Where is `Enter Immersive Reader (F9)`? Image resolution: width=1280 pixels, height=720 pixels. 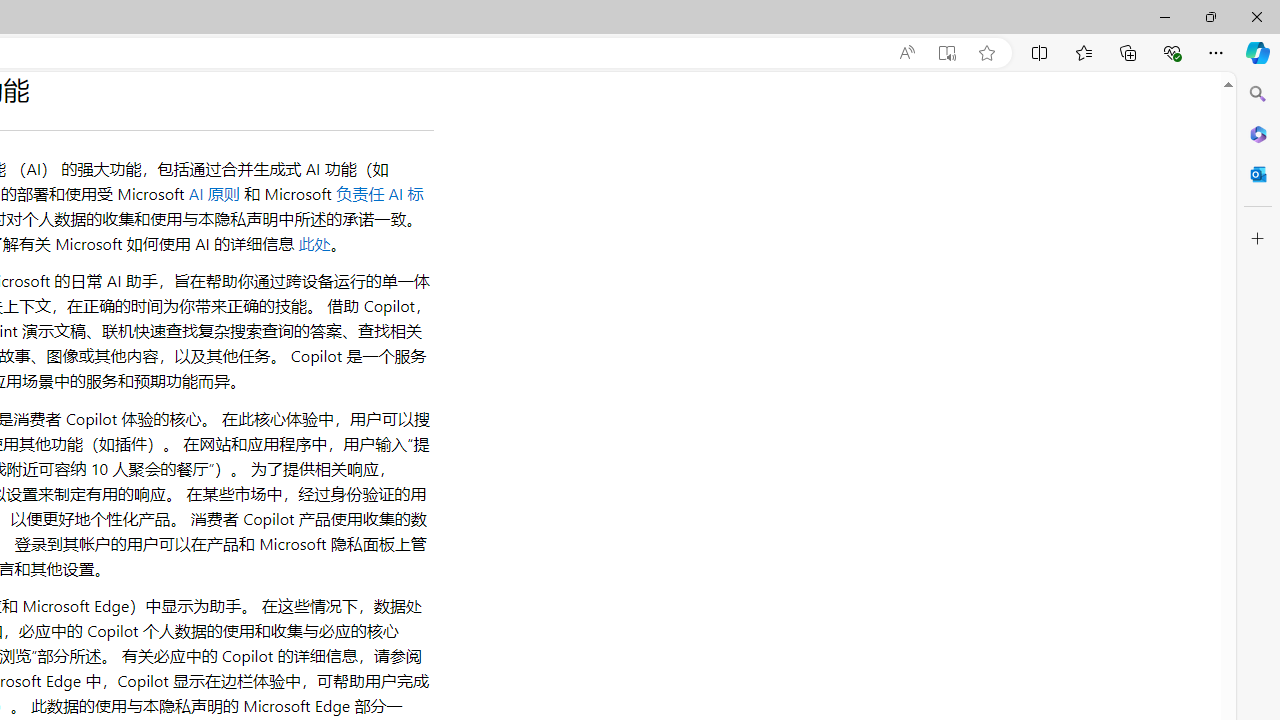 Enter Immersive Reader (F9) is located at coordinates (946, 53).